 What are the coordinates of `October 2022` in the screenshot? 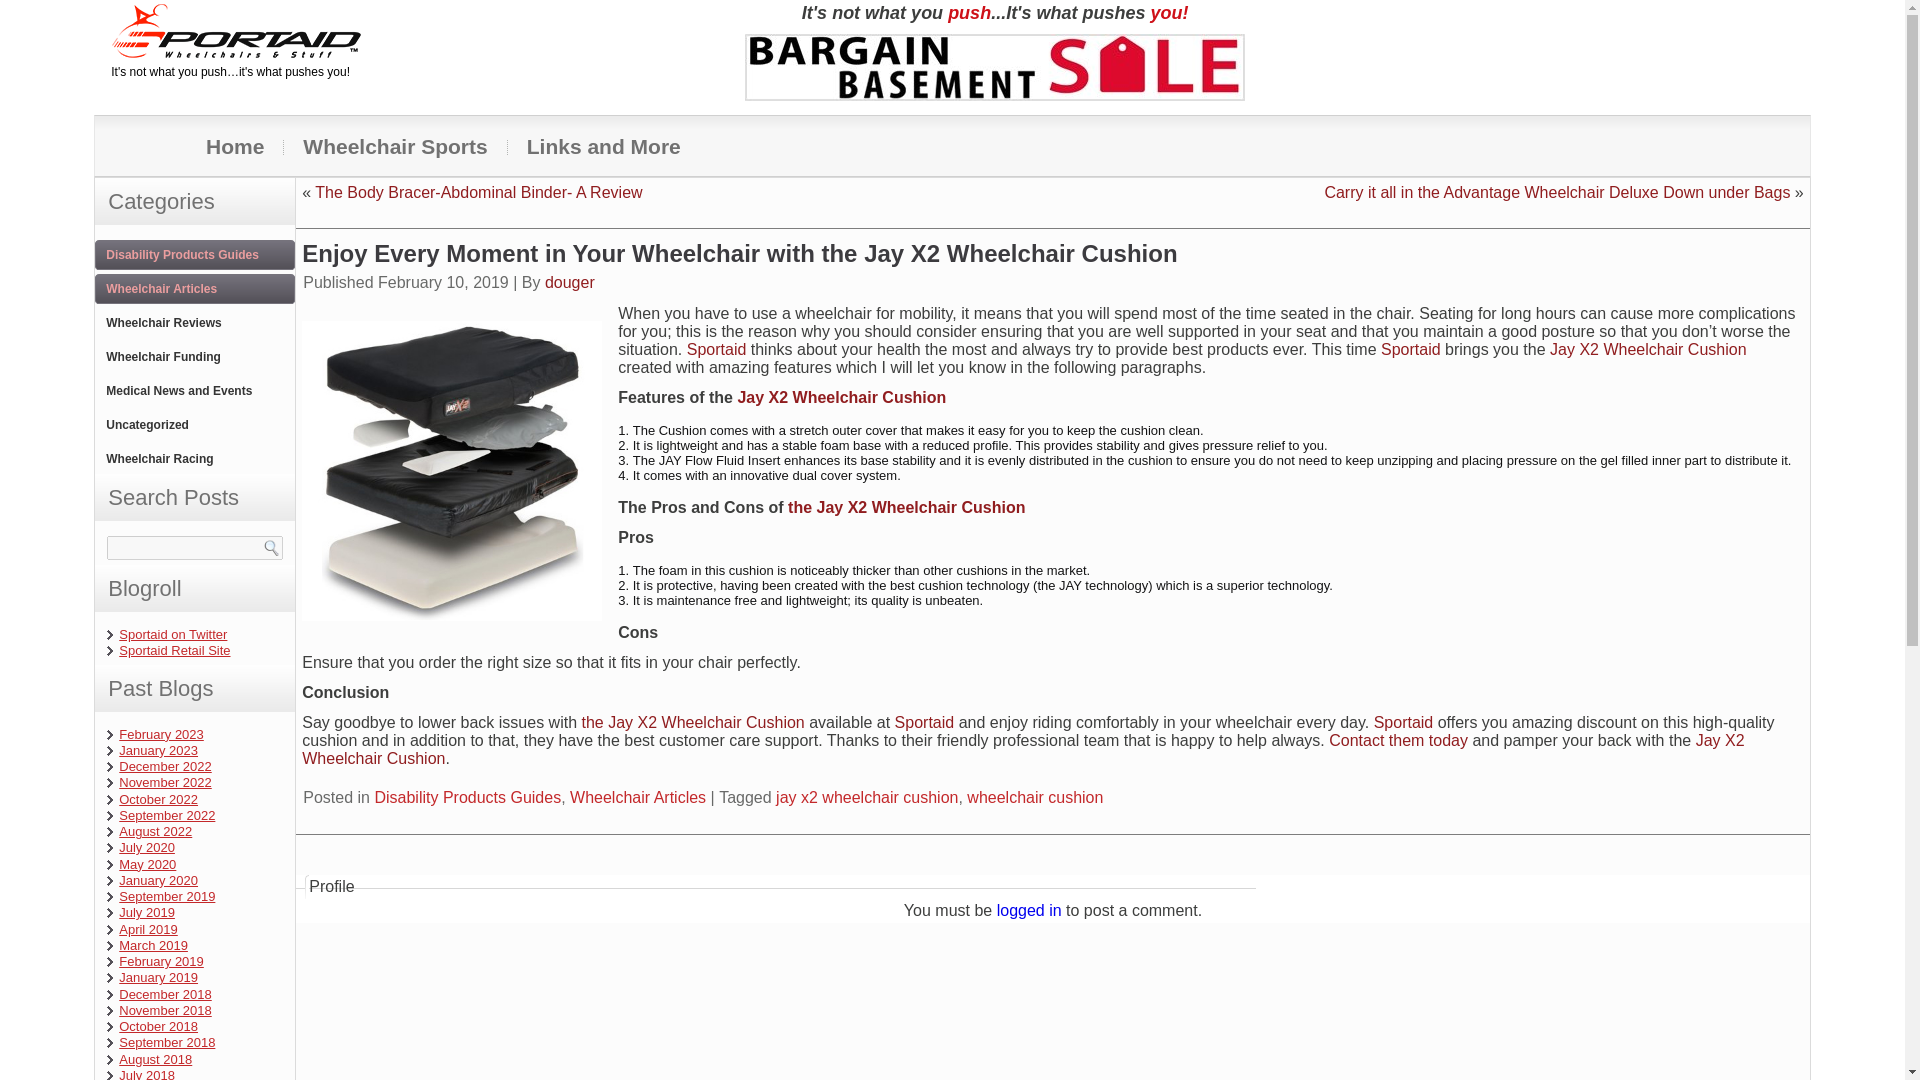 It's located at (158, 798).